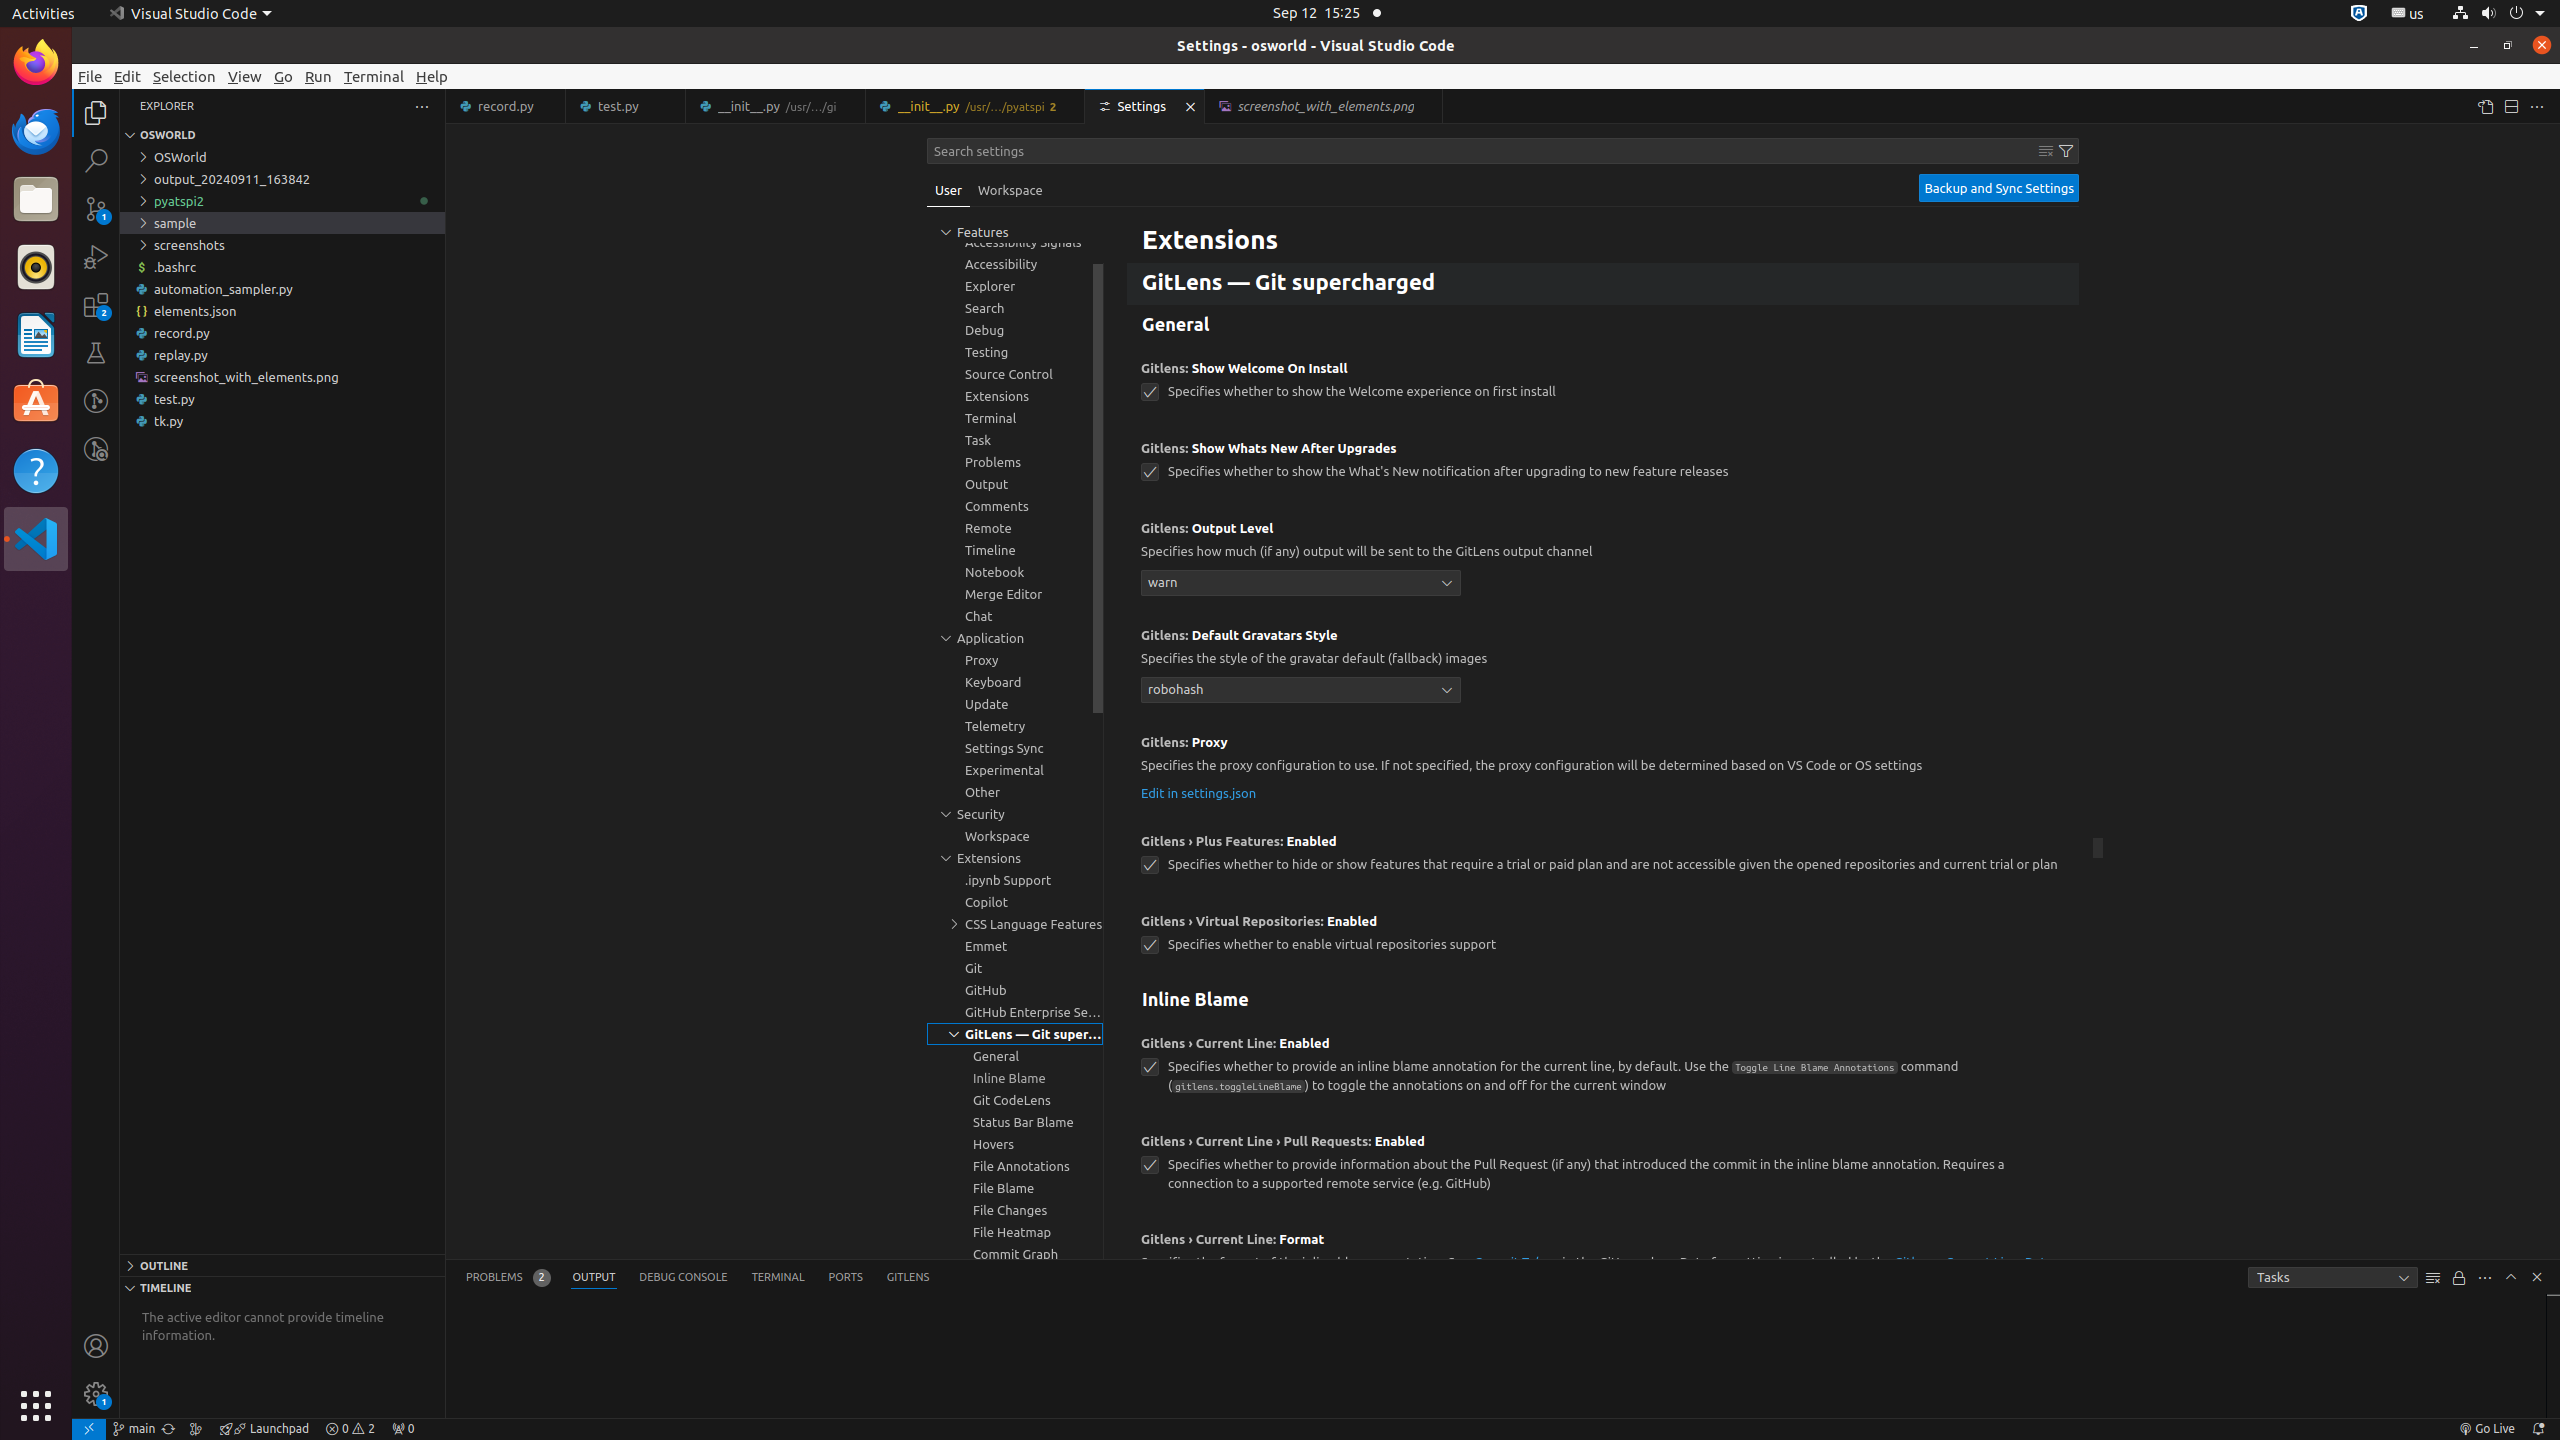 The width and height of the screenshot is (2560, 1440). I want to click on Github-enterprise Uri. GitHub Enterprise Server URI , so click(1603, 210).